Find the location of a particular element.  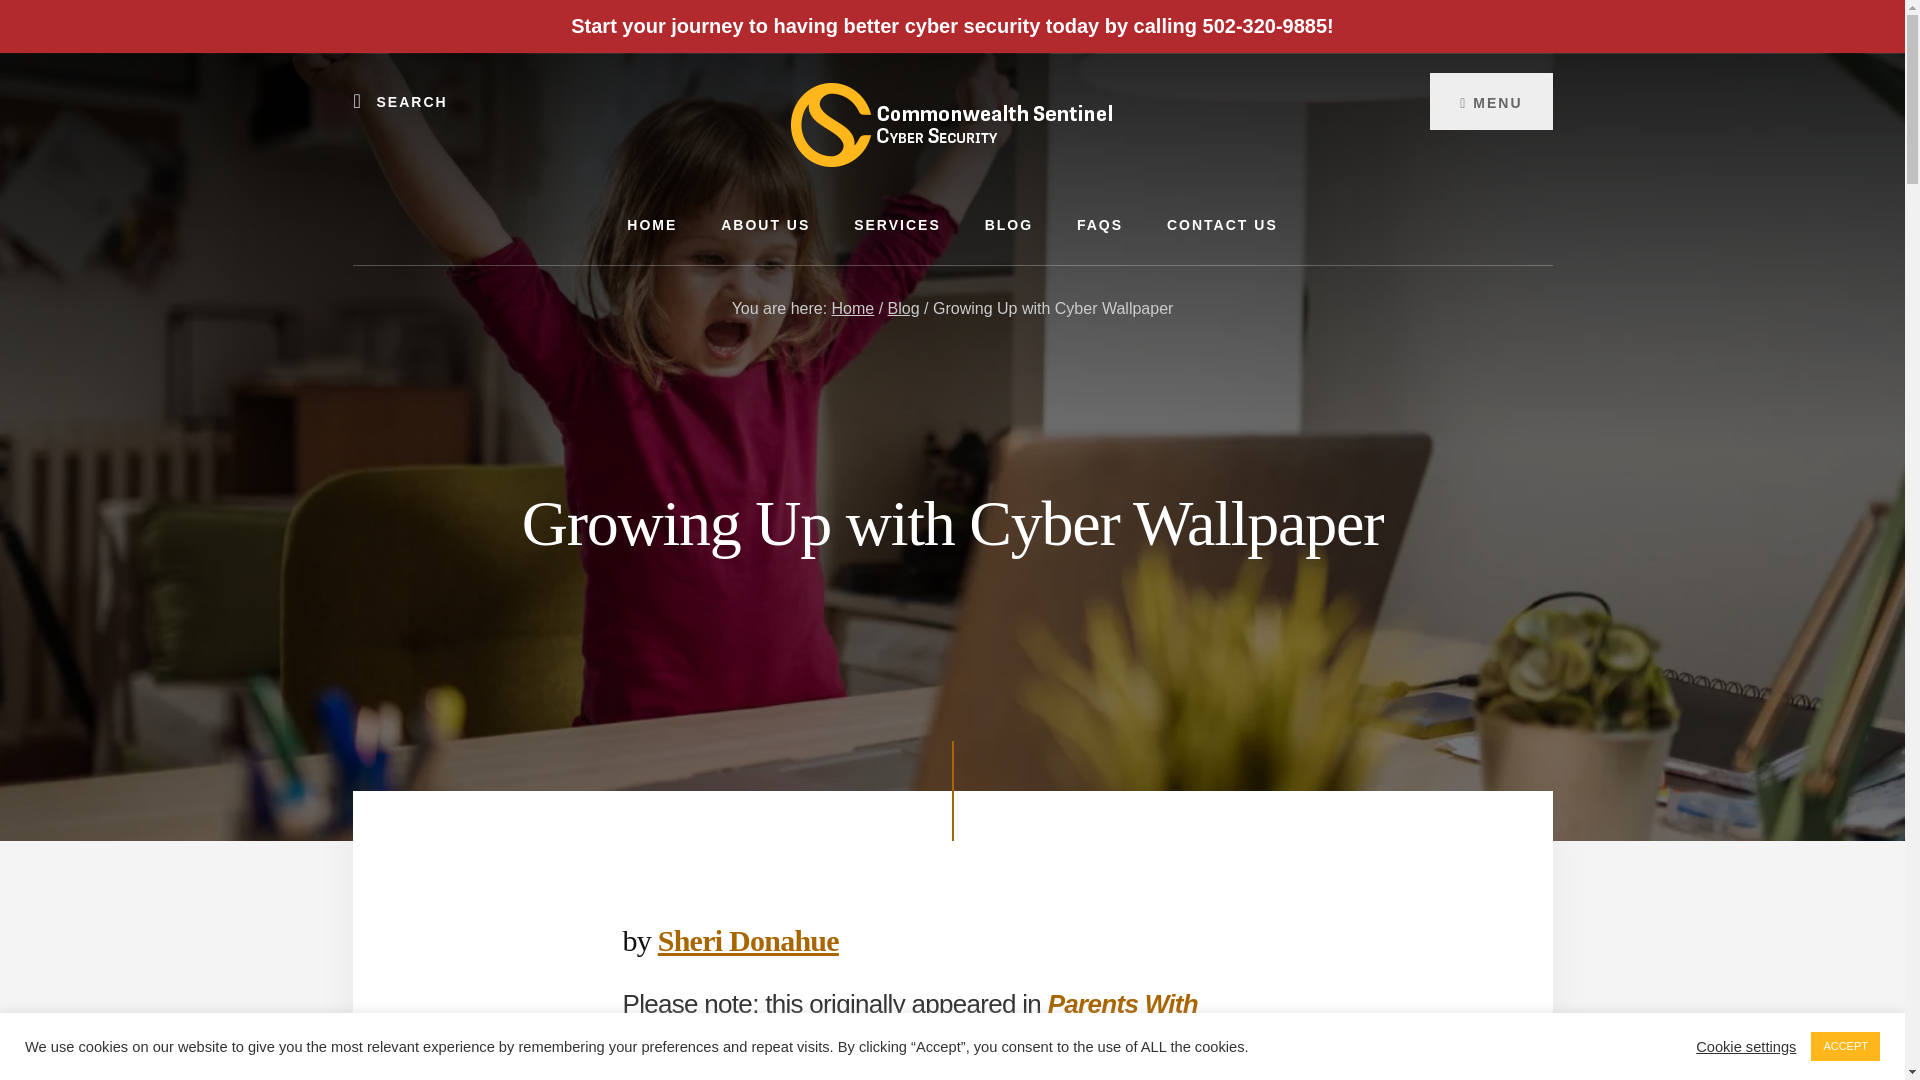

SERVICES is located at coordinates (897, 224).